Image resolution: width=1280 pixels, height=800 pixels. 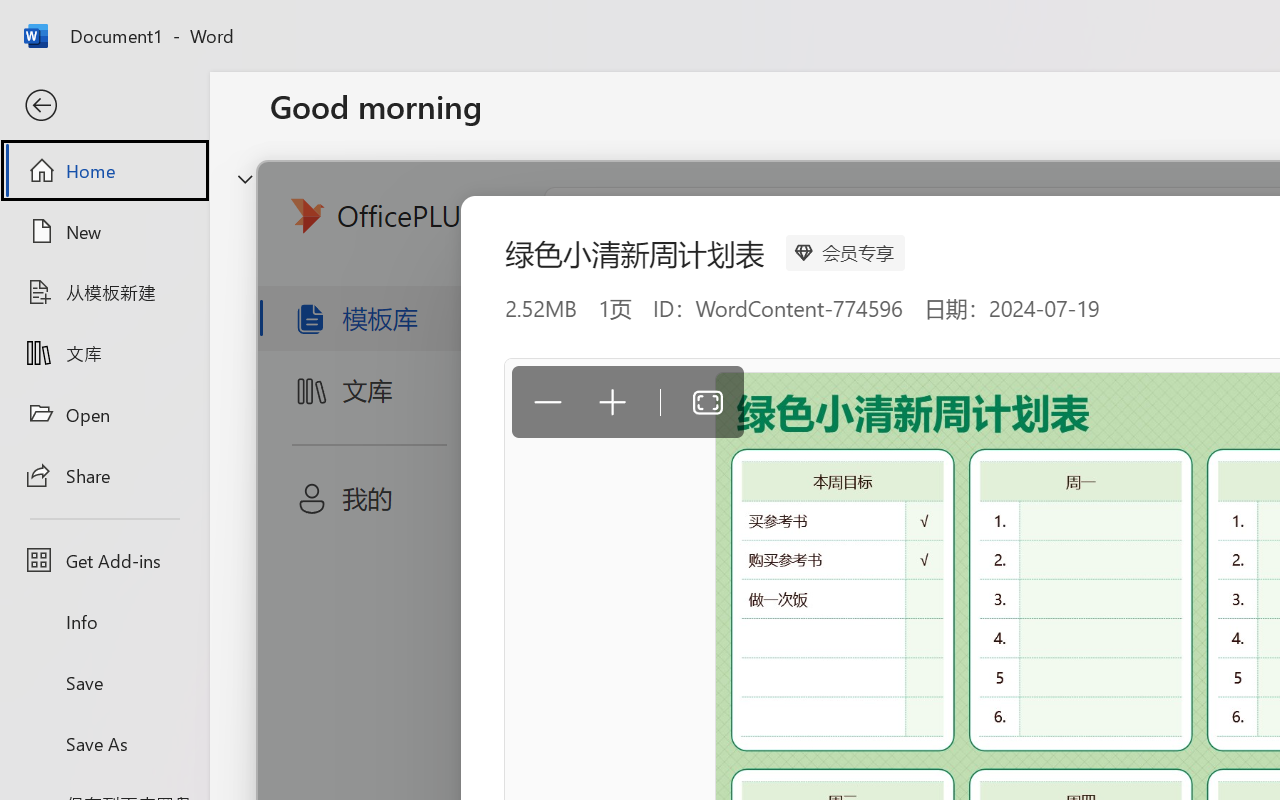 I want to click on Save As, so click(x=104, y=743).